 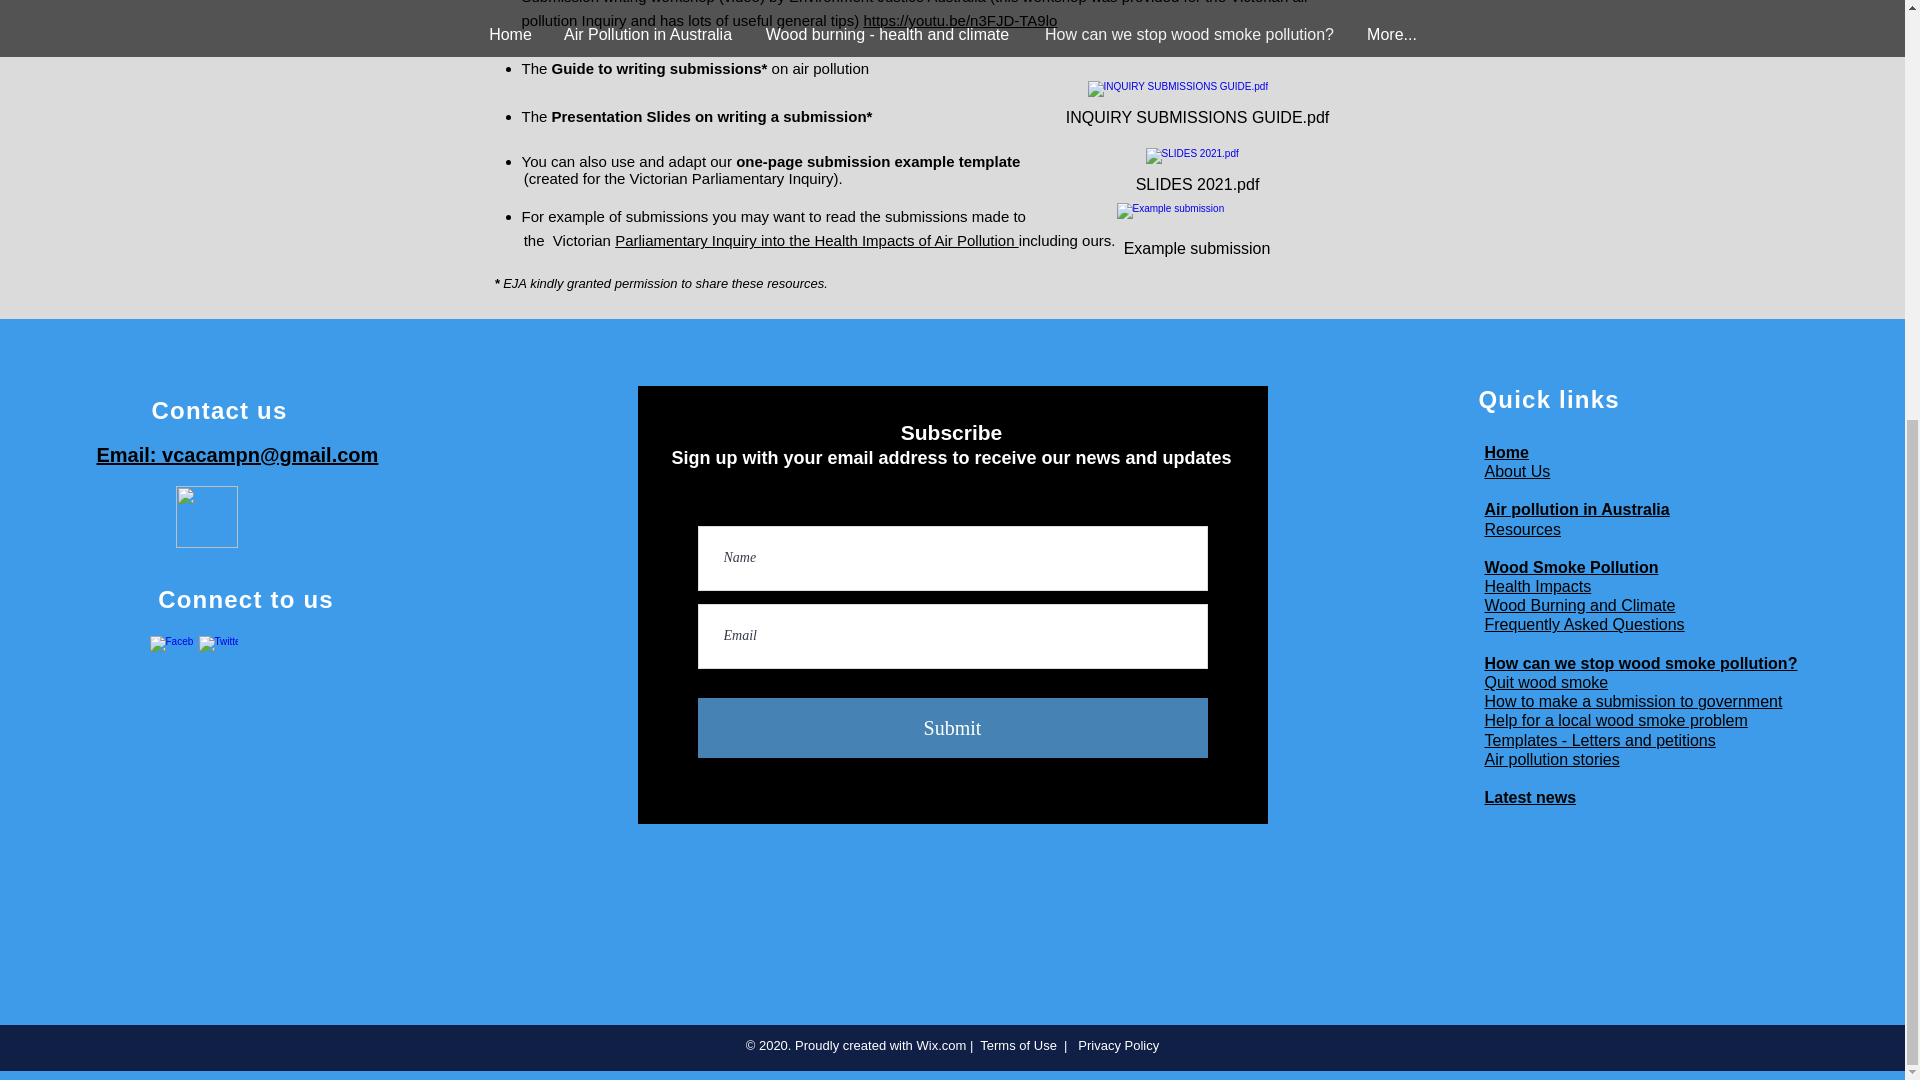 I want to click on Health Impacts, so click(x=1538, y=586).